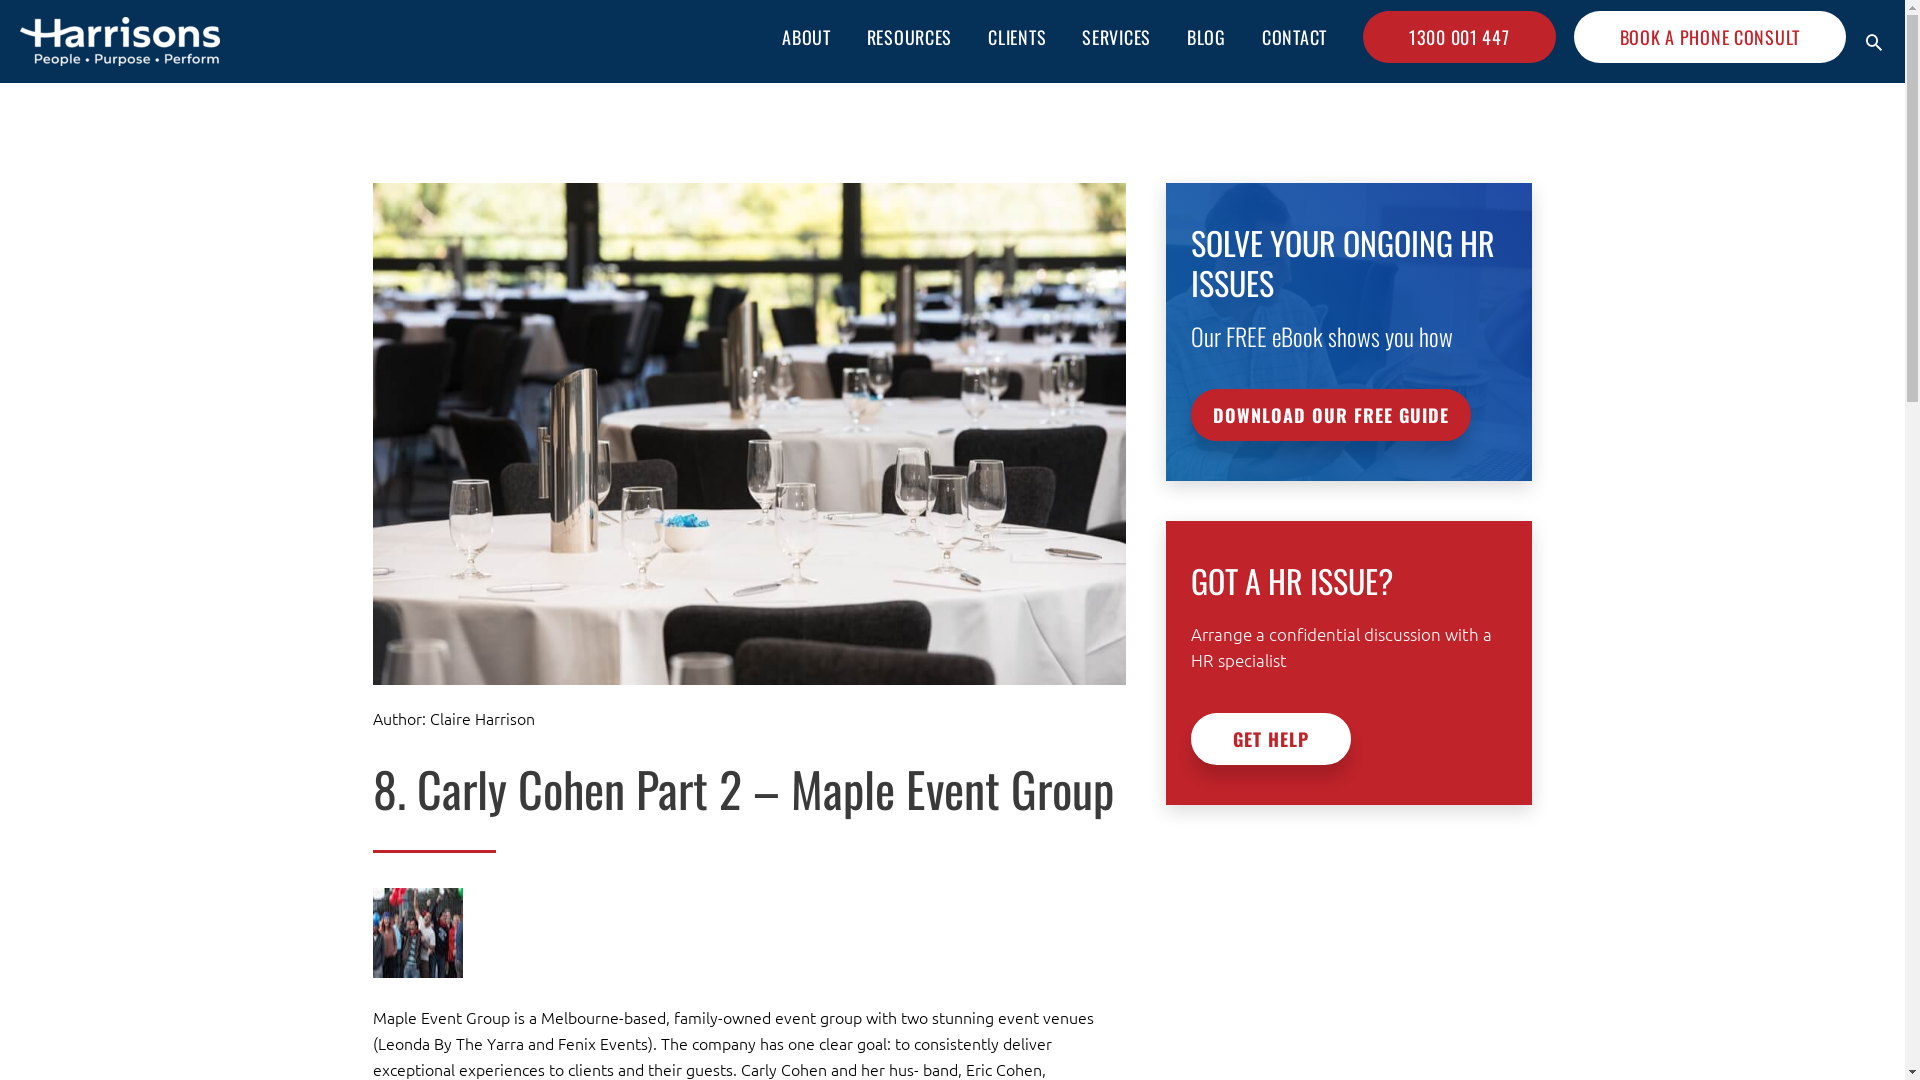 The image size is (1920, 1080). What do you see at coordinates (1017, 36) in the screenshot?
I see `CLIENTS` at bounding box center [1017, 36].